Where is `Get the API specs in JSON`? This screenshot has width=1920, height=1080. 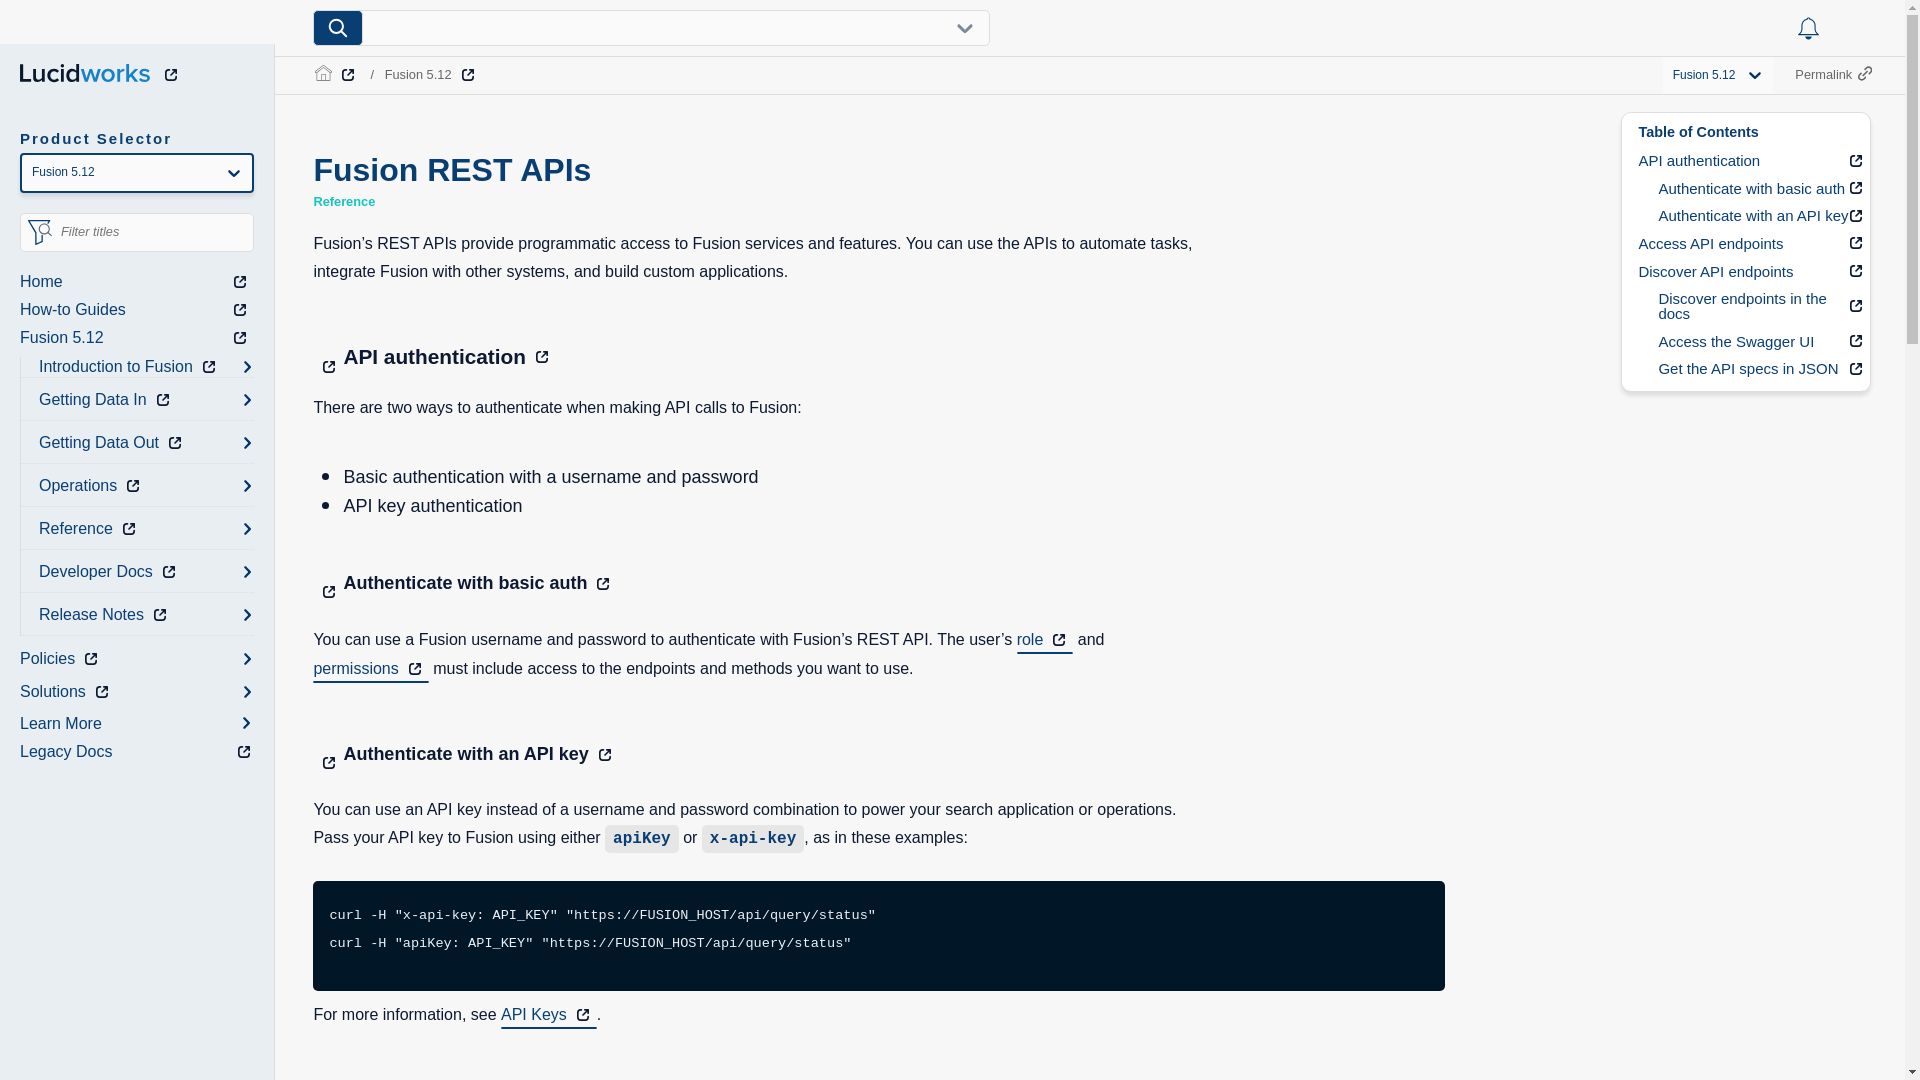
Get the API specs in JSON is located at coordinates (1756, 370).